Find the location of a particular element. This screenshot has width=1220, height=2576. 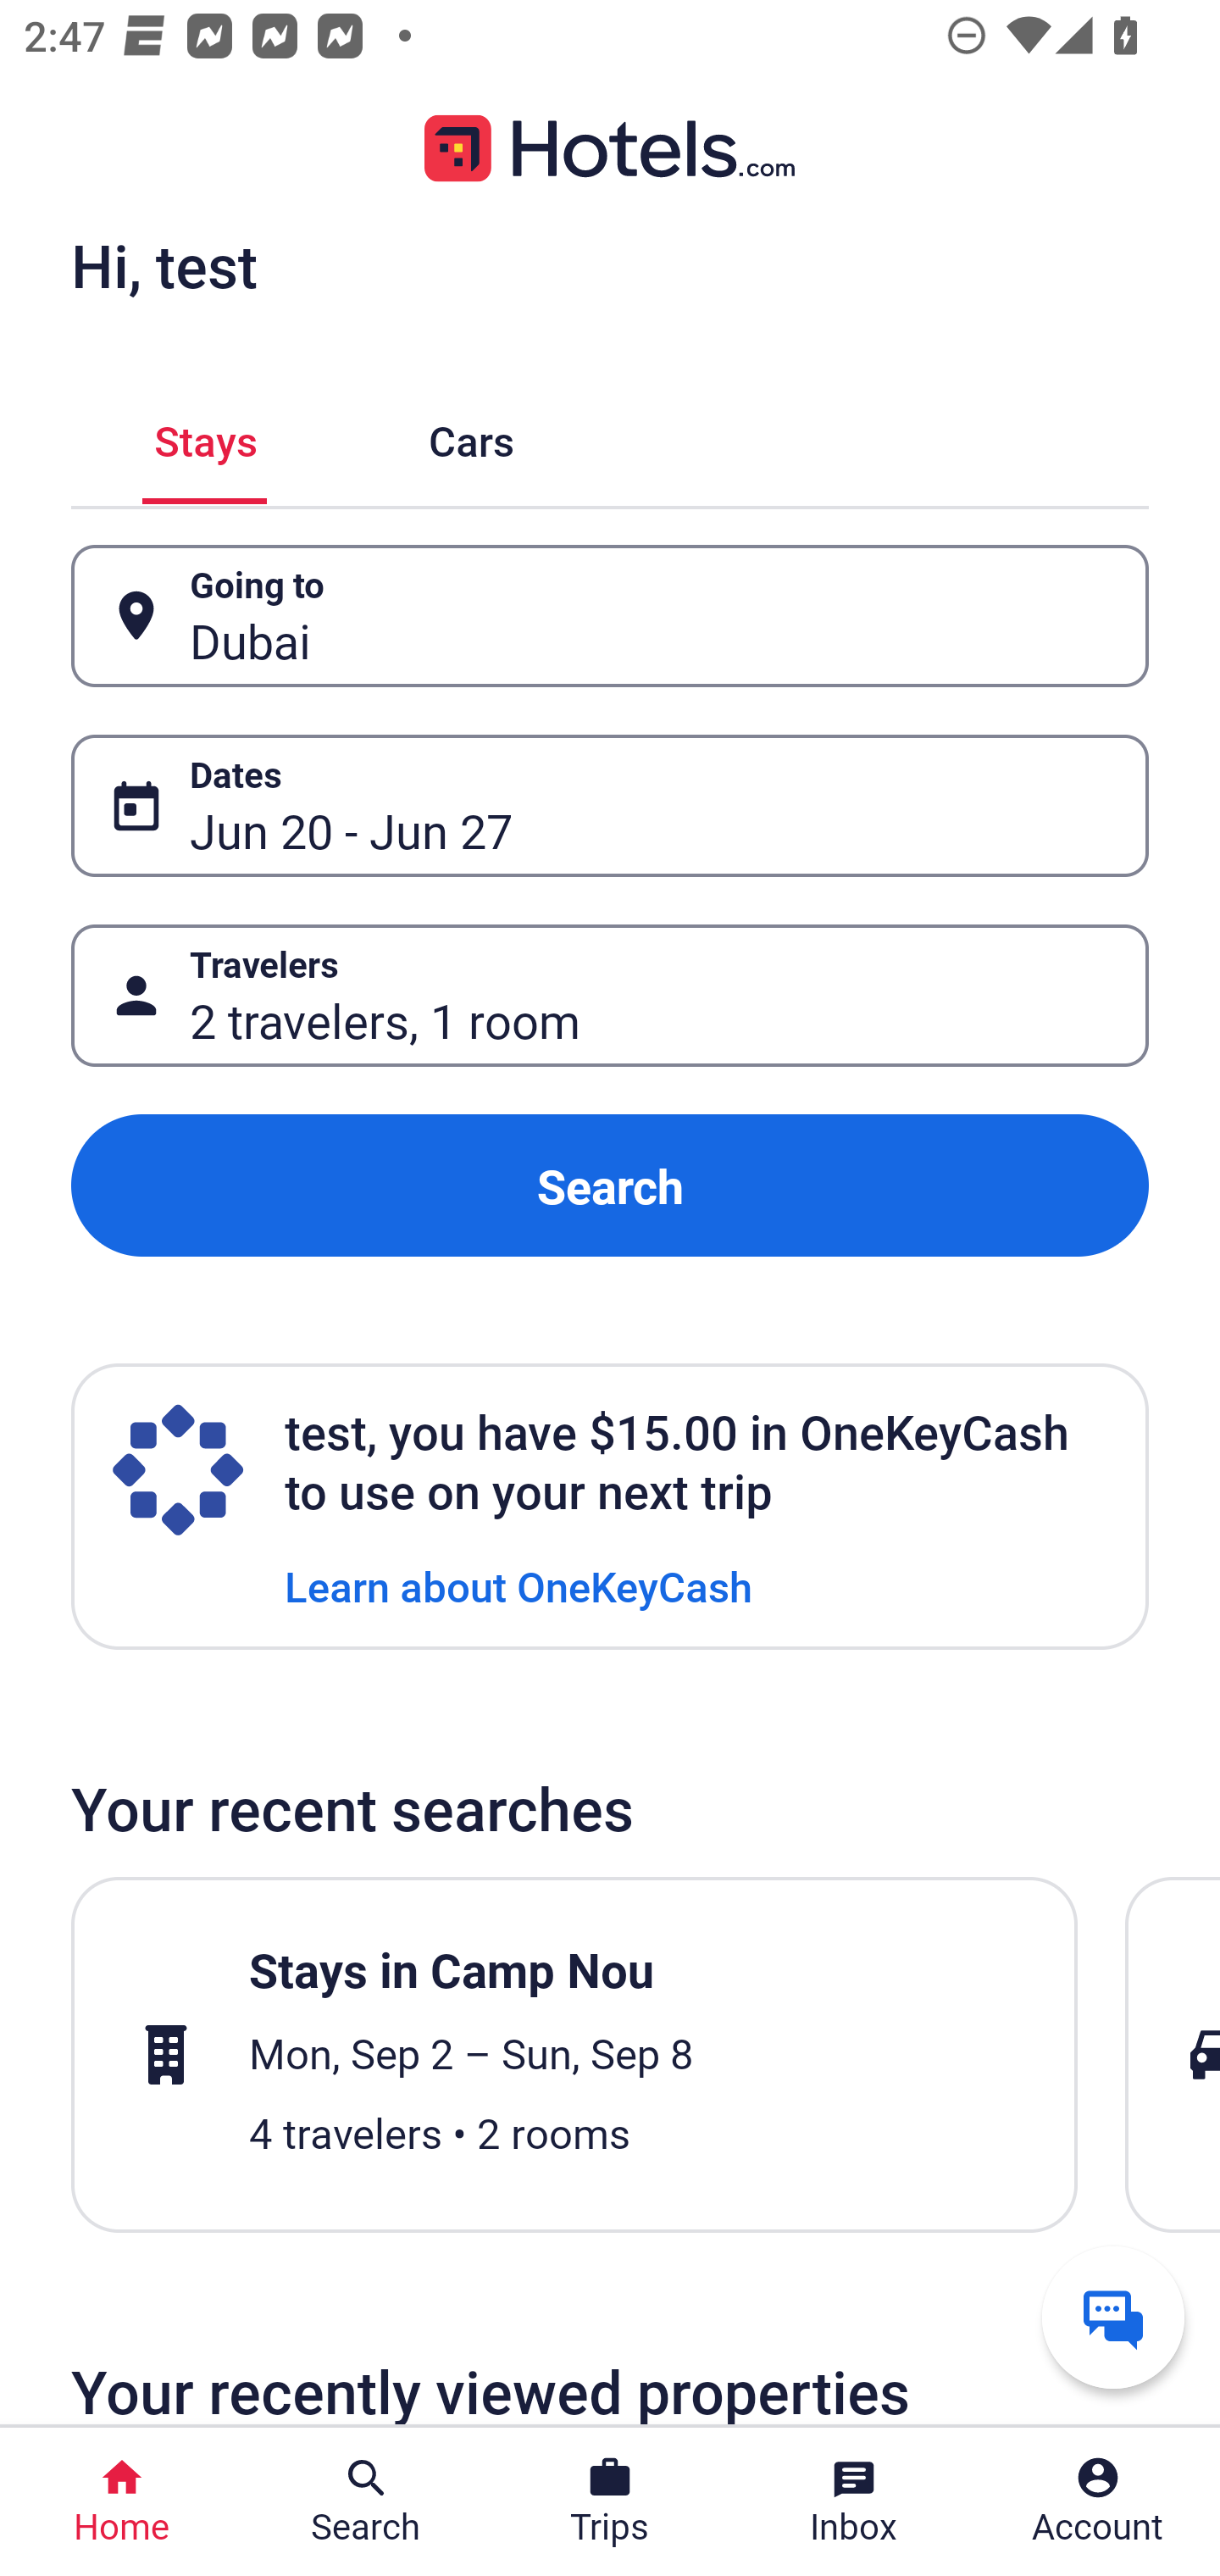

Dates Button Jun 20 - Jun 27 is located at coordinates (610, 805).